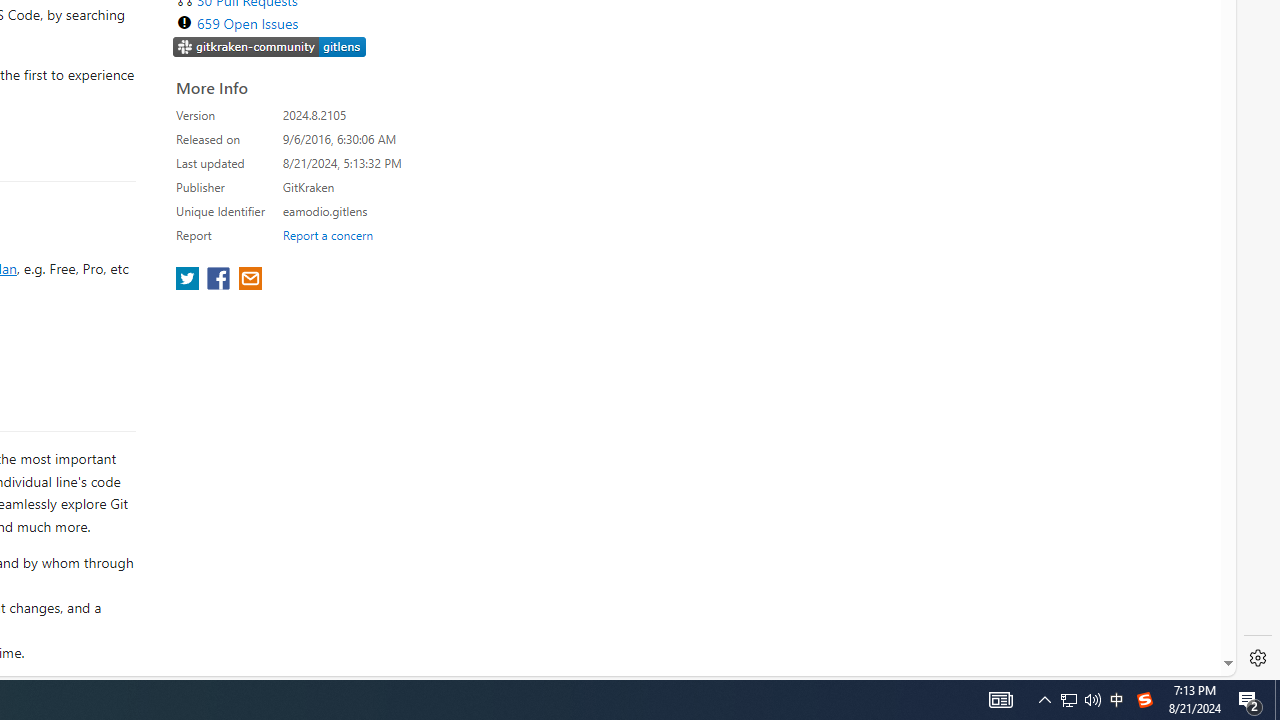 This screenshot has height=720, width=1280. I want to click on https://slack.gitkraken.com//, so click(270, 46).